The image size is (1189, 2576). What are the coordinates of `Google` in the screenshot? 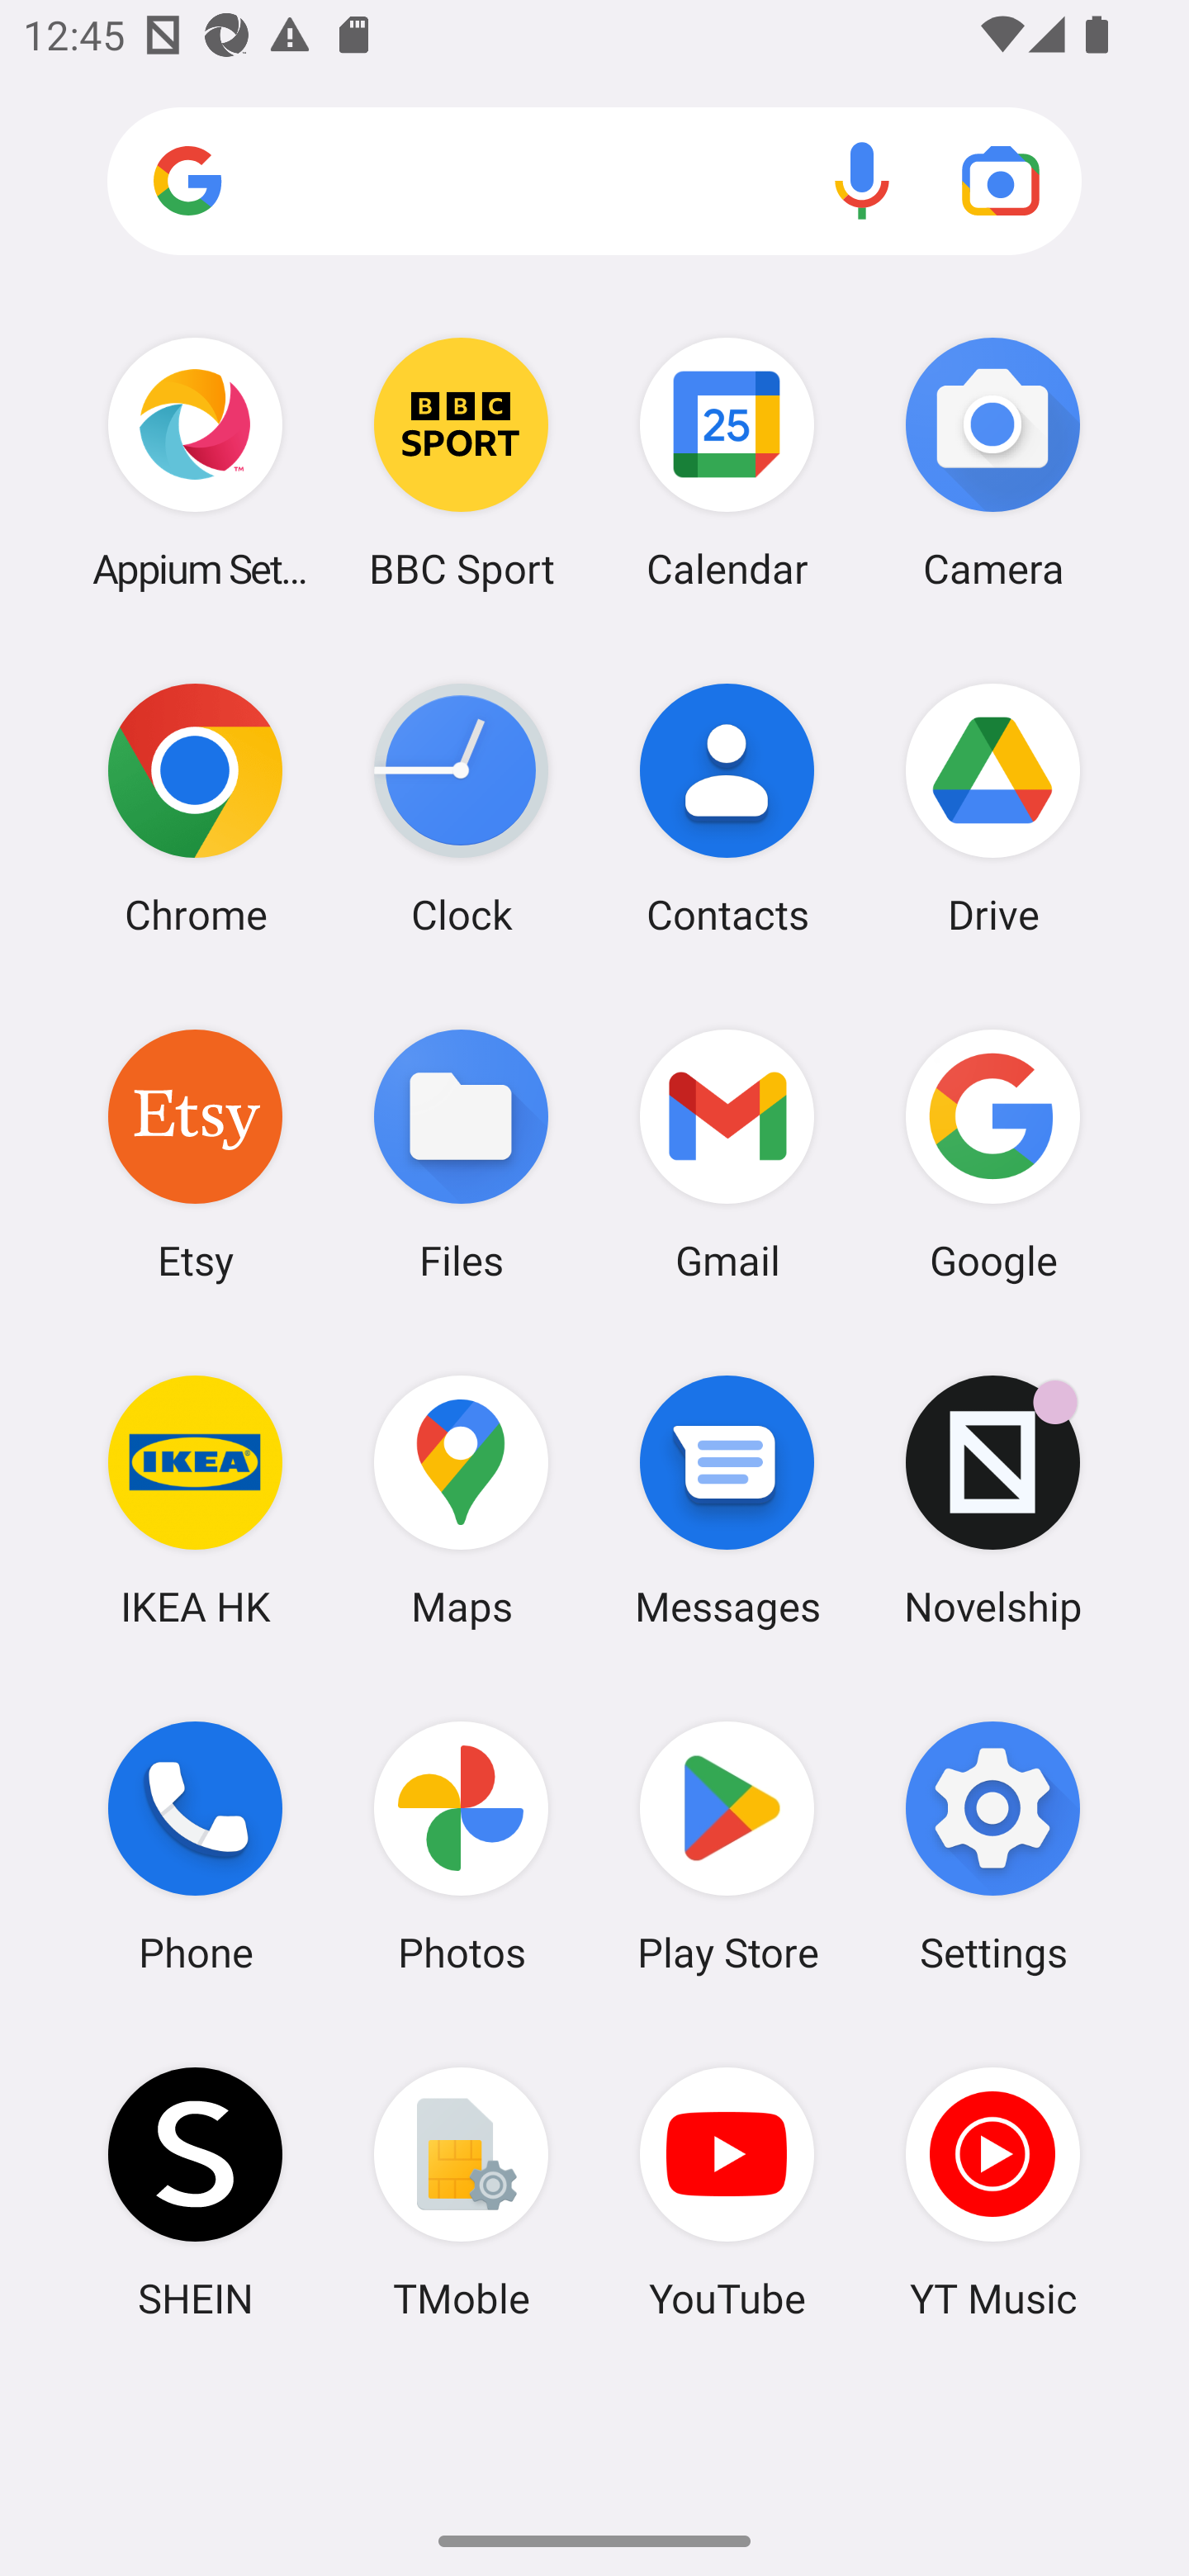 It's located at (992, 1153).